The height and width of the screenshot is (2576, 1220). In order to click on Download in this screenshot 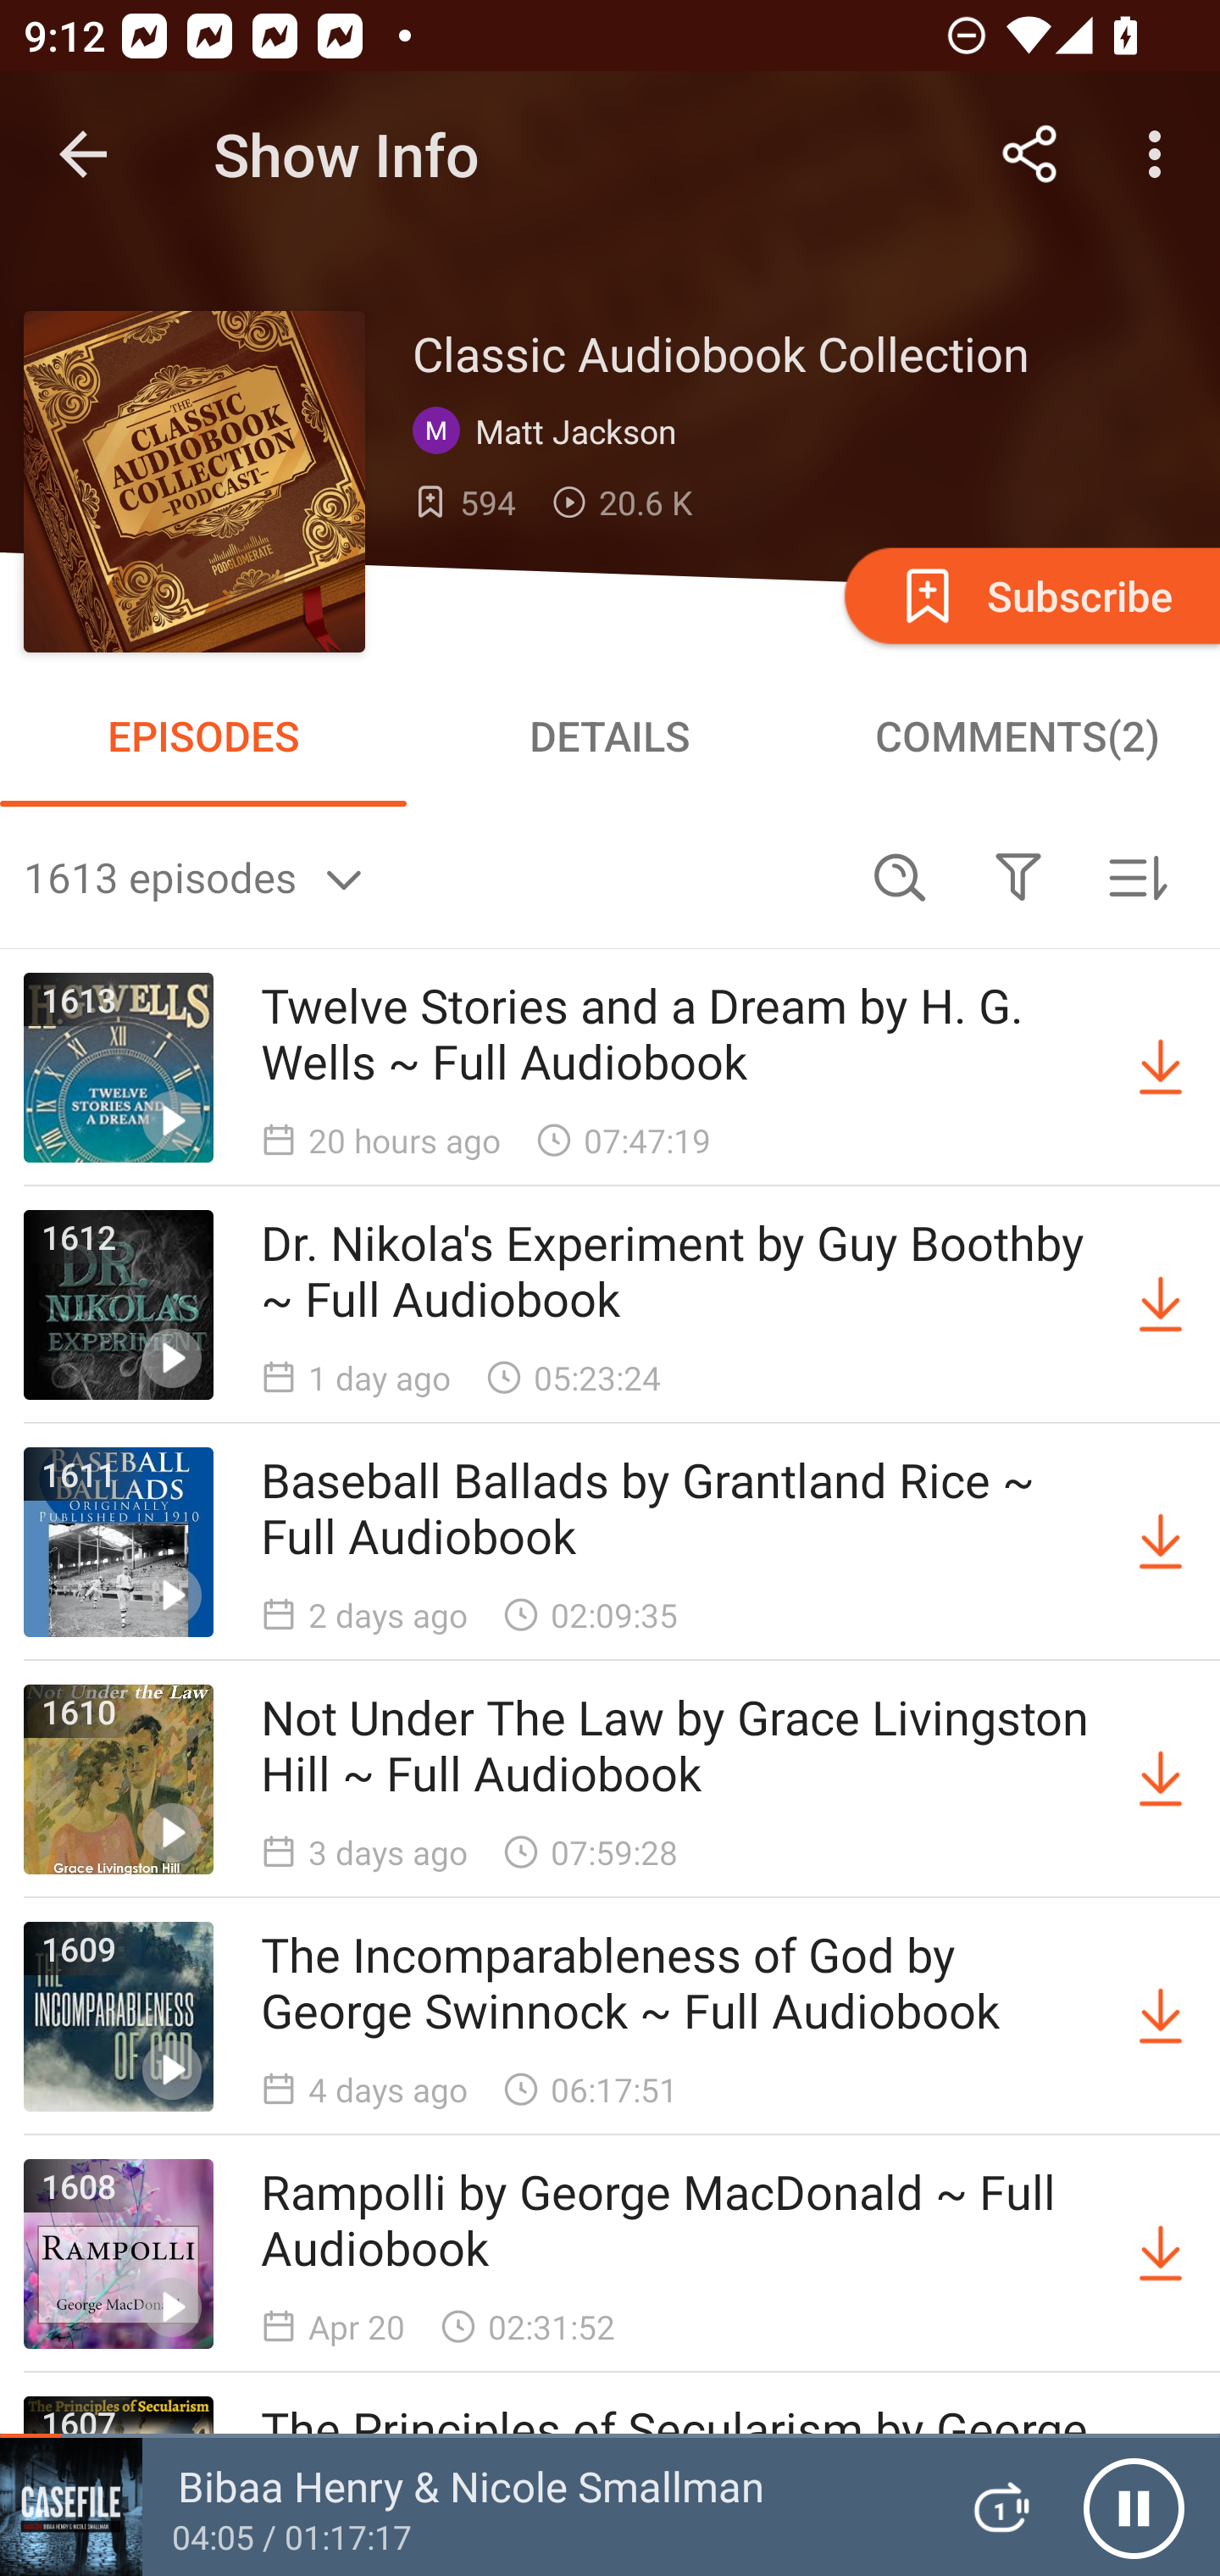, I will do `click(1161, 1304)`.